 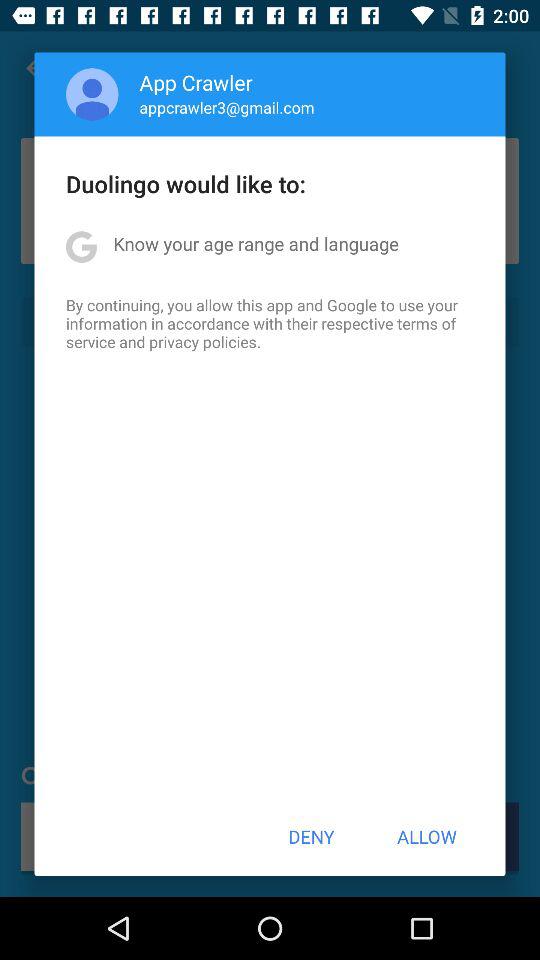 I want to click on launch the item below duolingo would like app, so click(x=256, y=244).